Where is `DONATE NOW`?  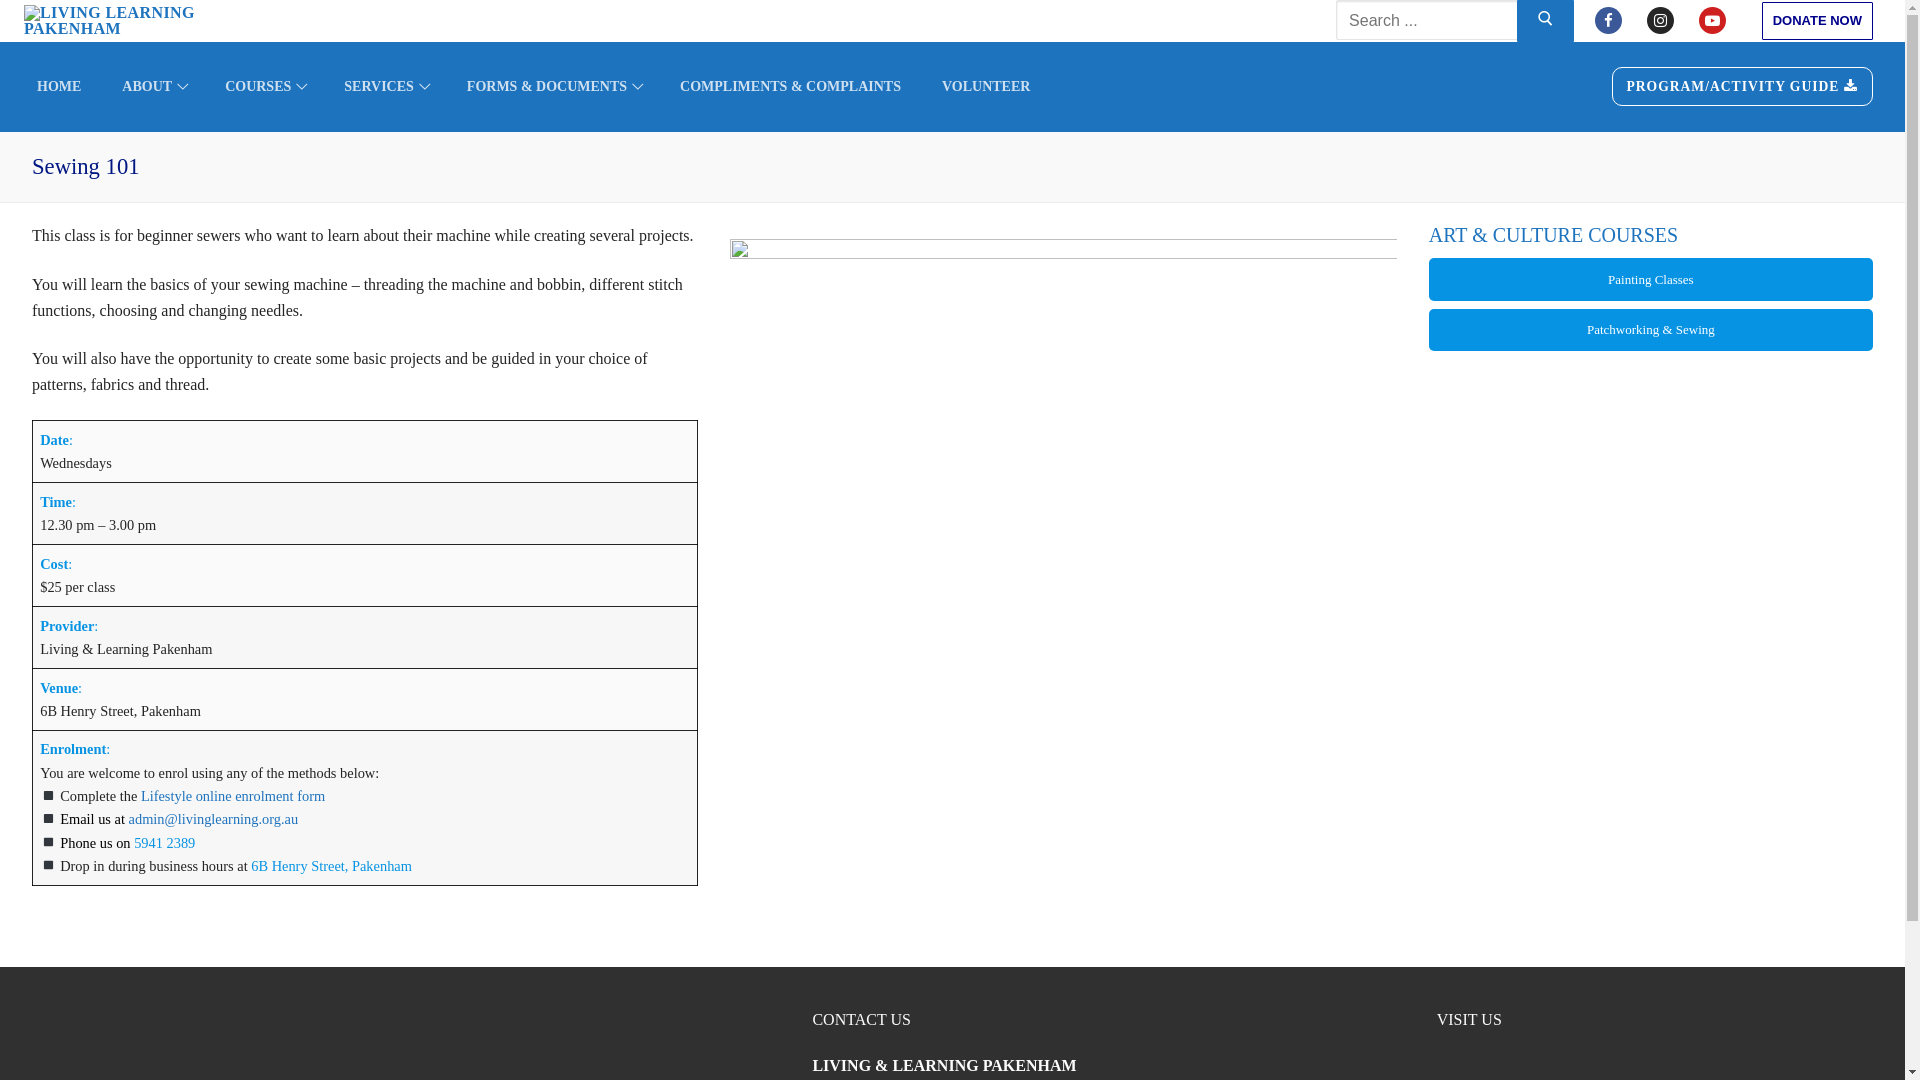
DONATE NOW is located at coordinates (1818, 22).